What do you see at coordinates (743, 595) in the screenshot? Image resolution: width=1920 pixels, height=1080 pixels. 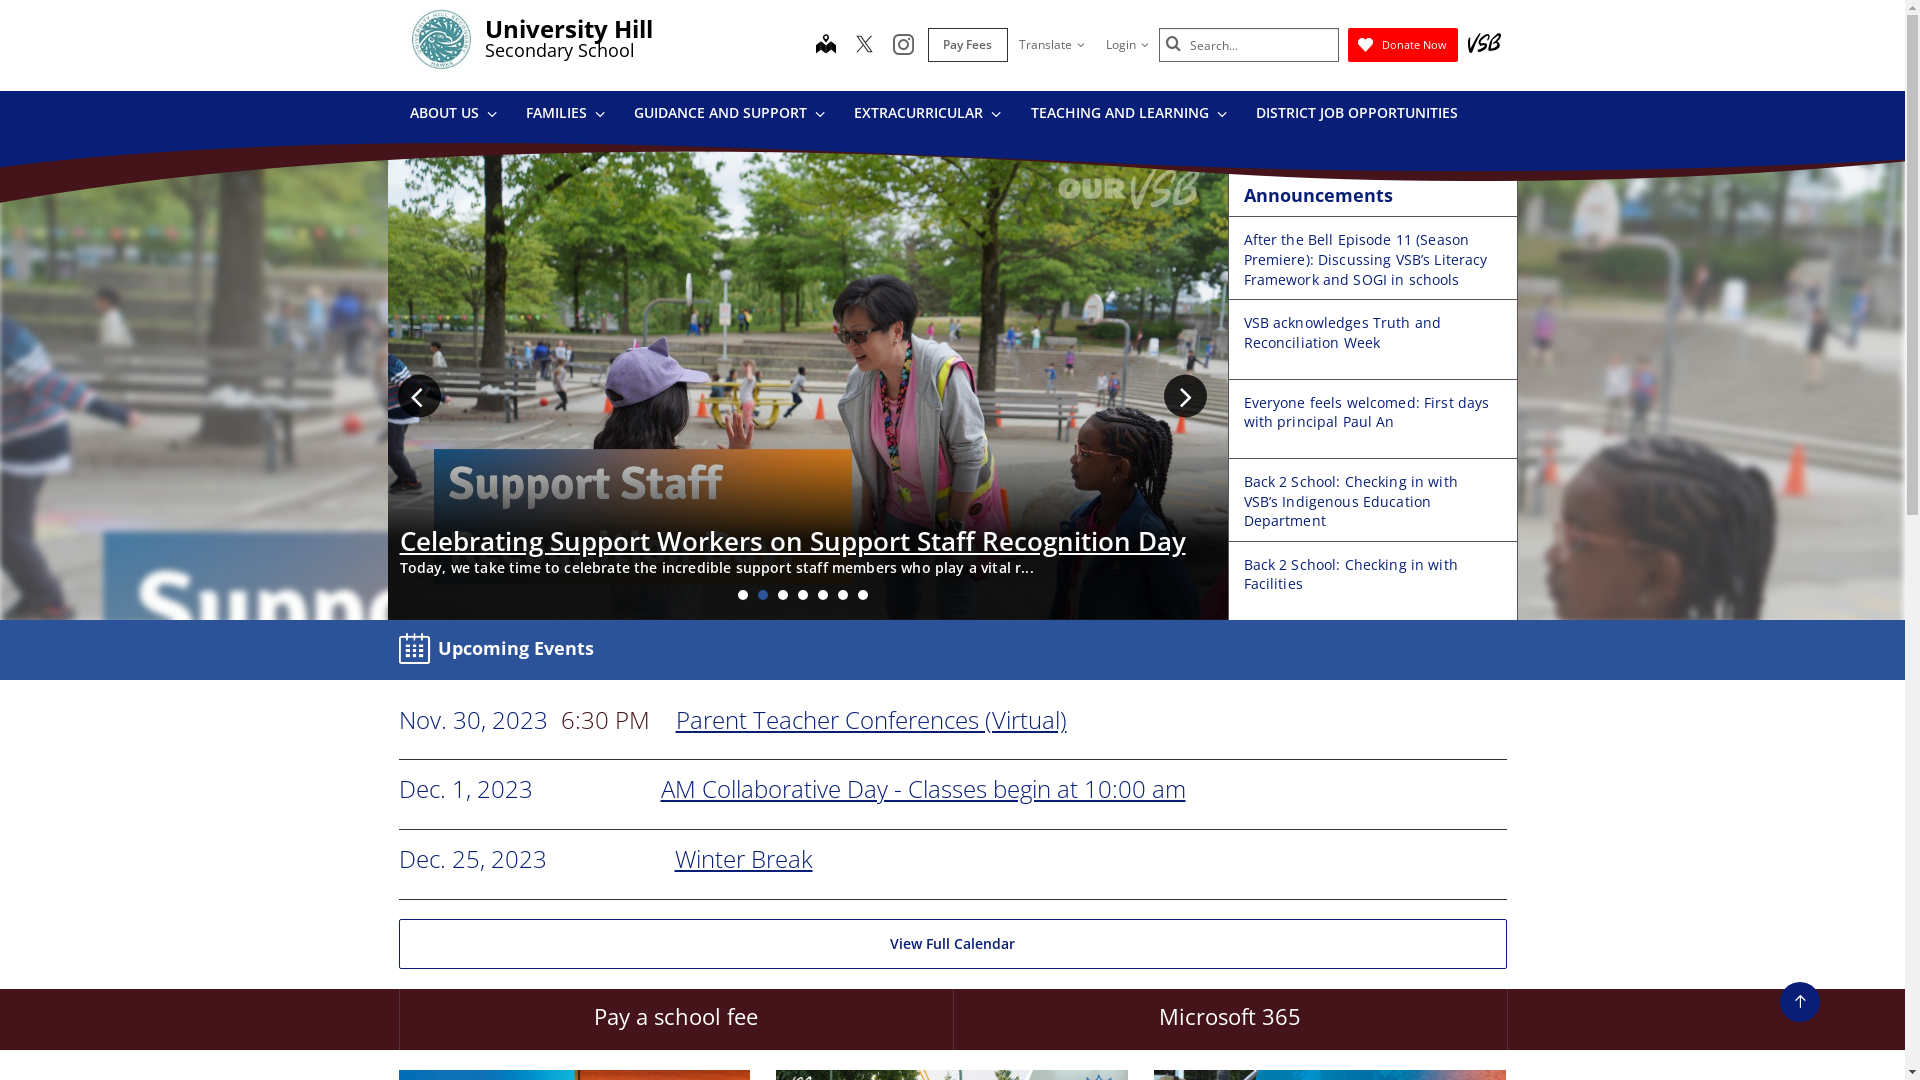 I see `1` at bounding box center [743, 595].